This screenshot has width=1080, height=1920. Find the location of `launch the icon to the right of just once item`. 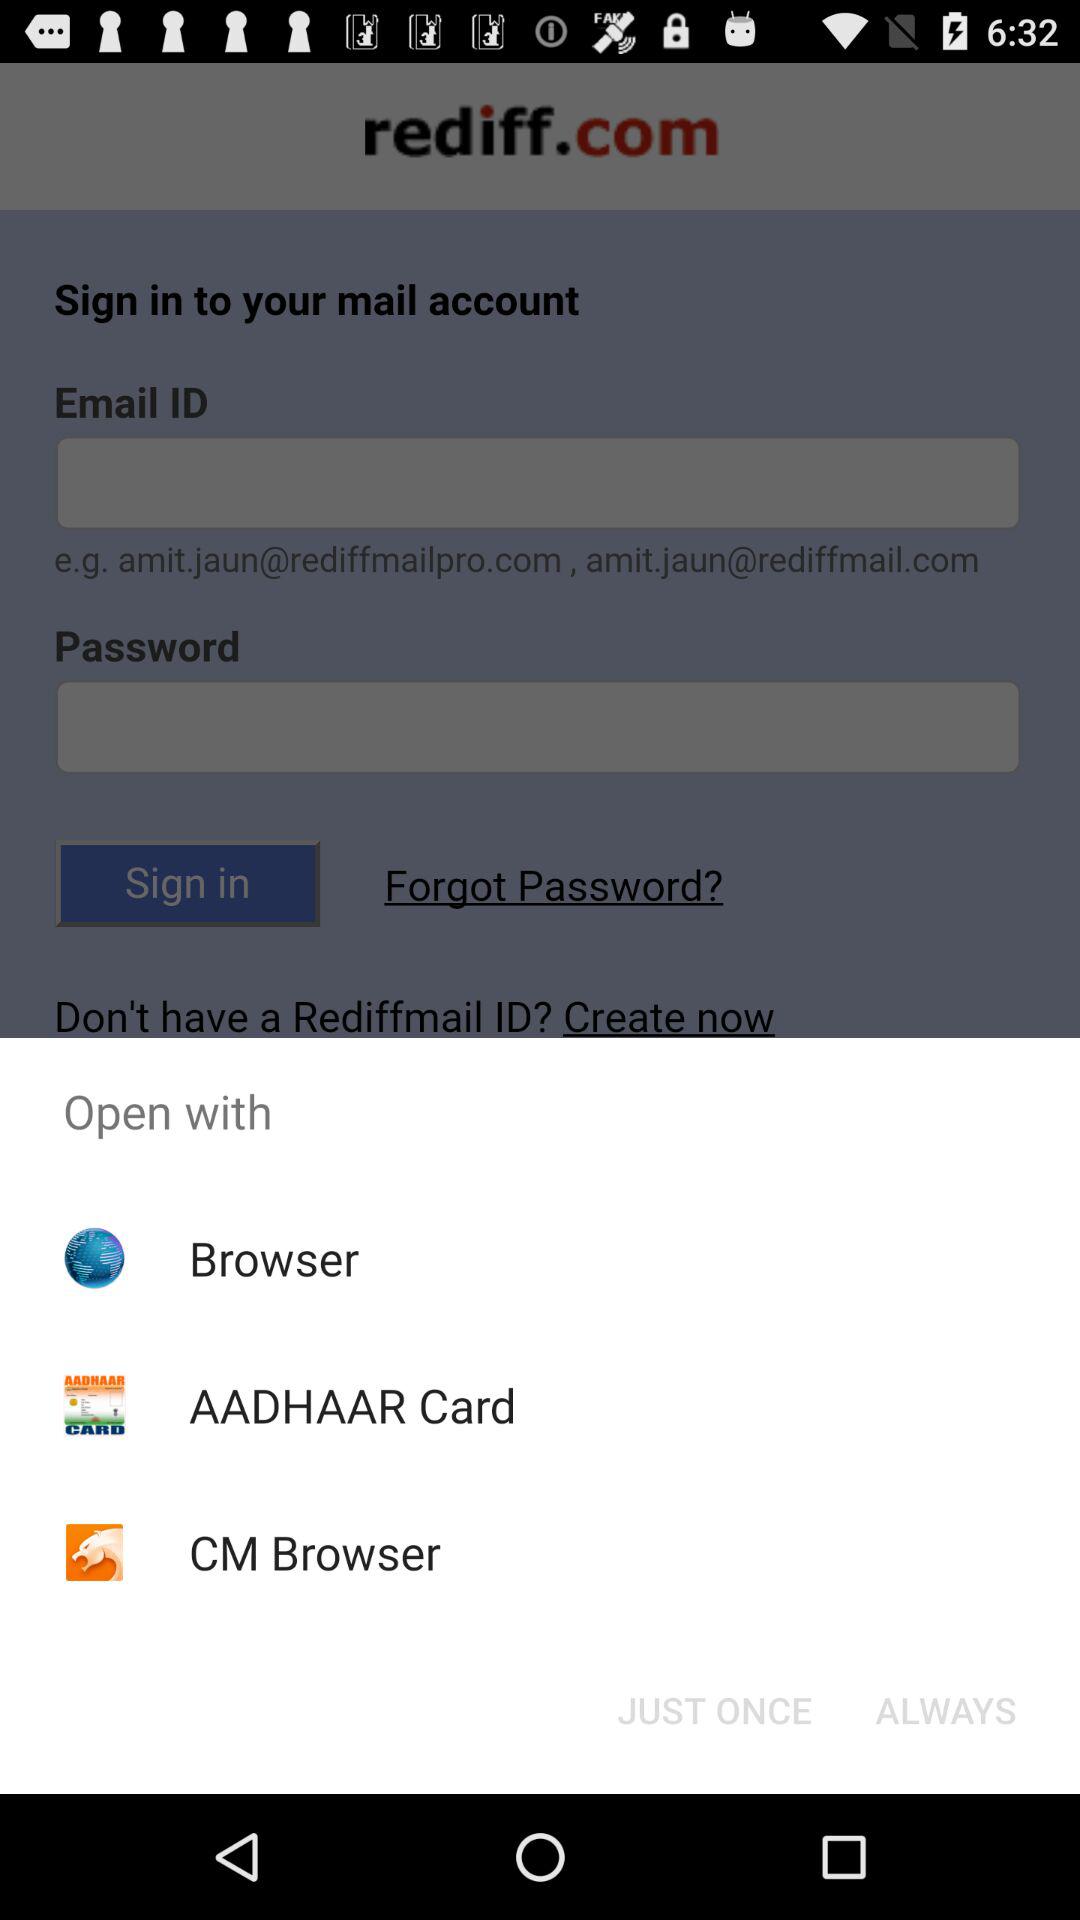

launch the icon to the right of just once item is located at coordinates (946, 1710).